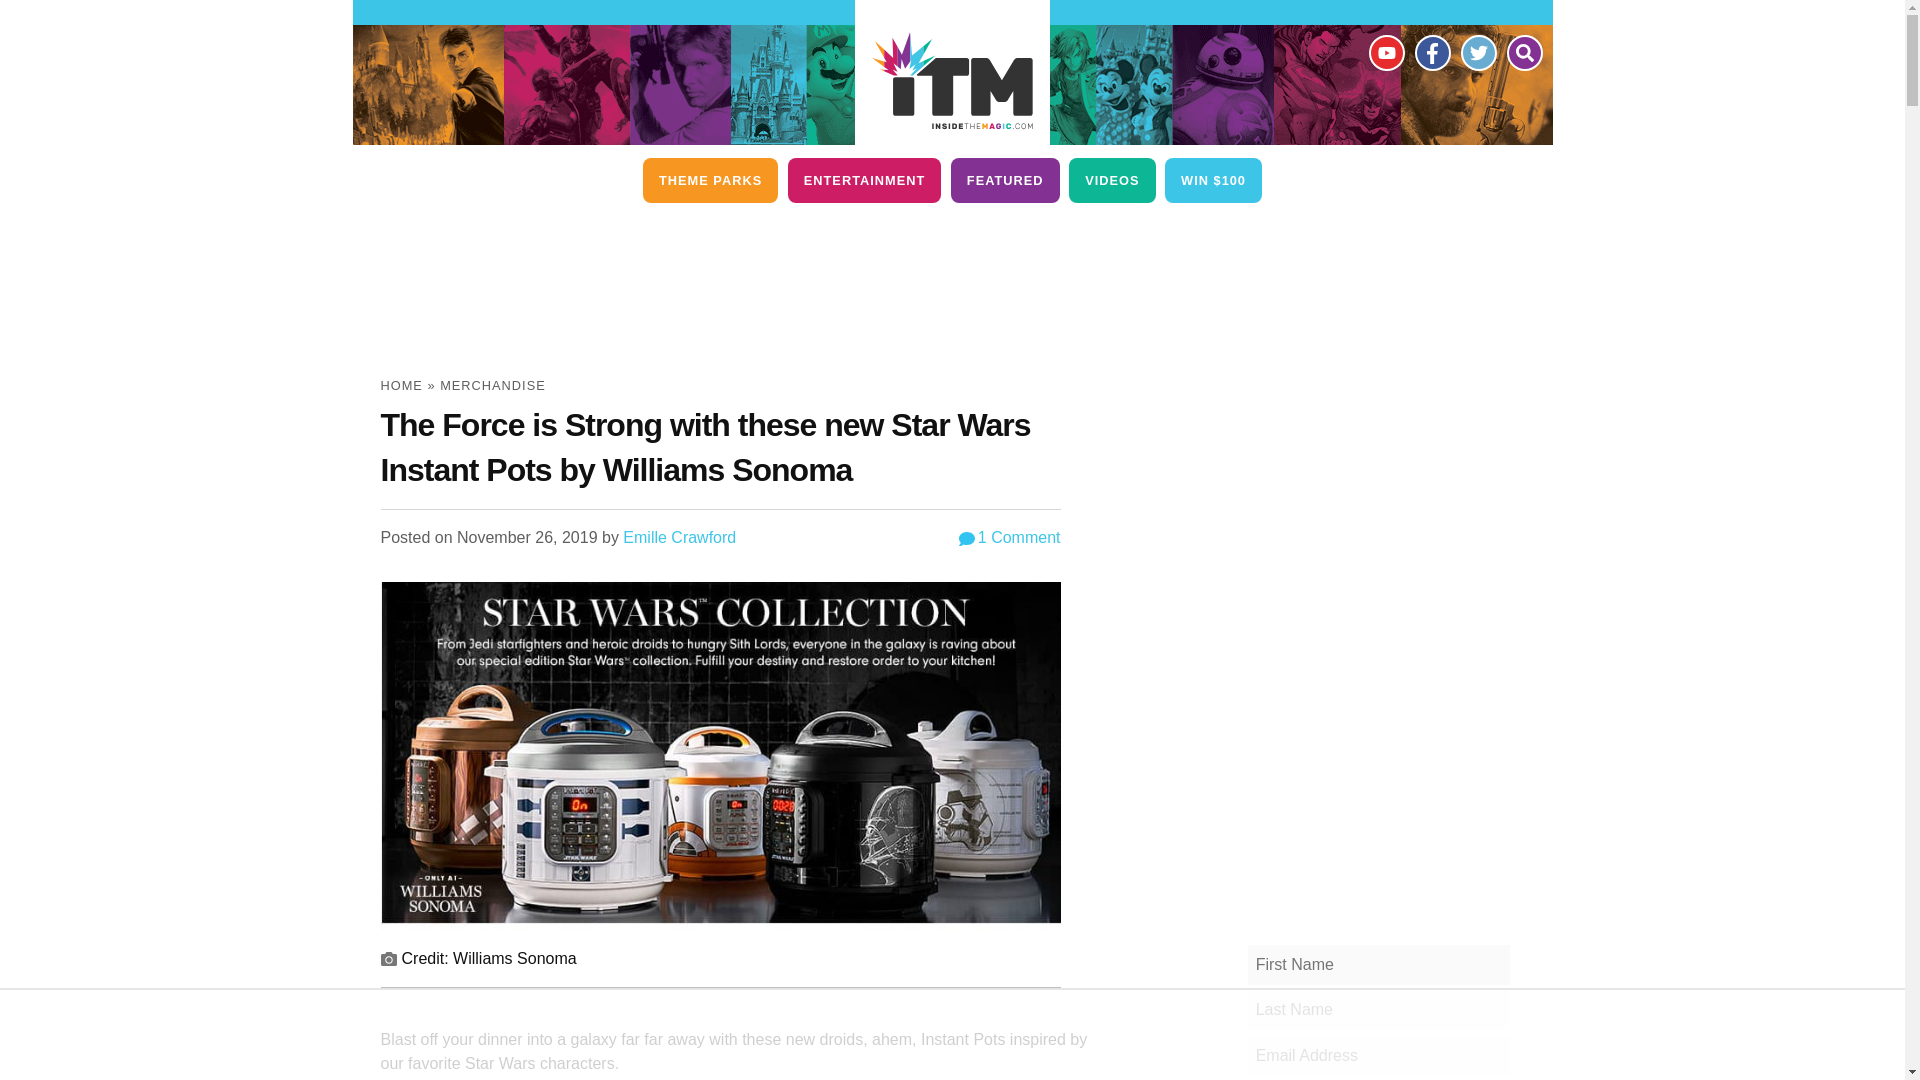 The height and width of the screenshot is (1080, 1920). Describe the element at coordinates (1004, 180) in the screenshot. I see `FEATURED` at that location.